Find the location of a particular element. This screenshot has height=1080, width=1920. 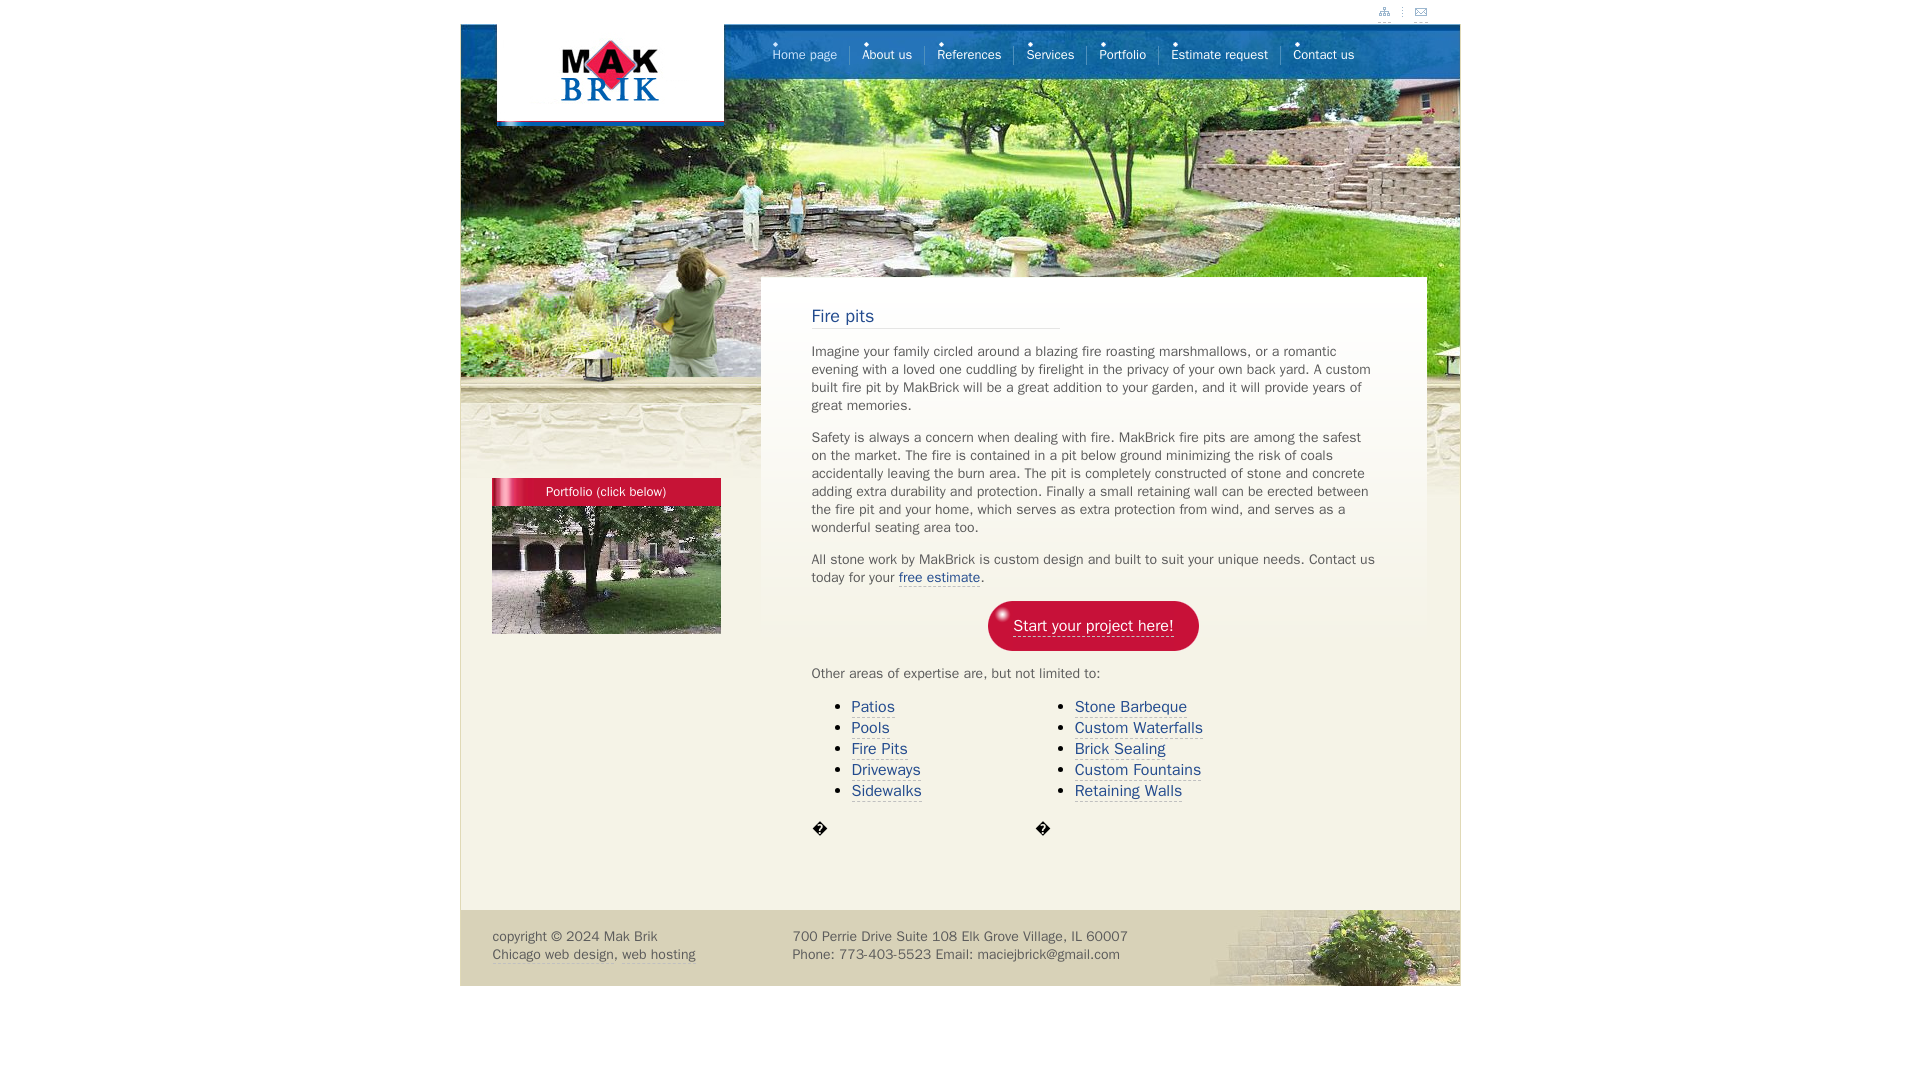

Chicago web design is located at coordinates (552, 955).